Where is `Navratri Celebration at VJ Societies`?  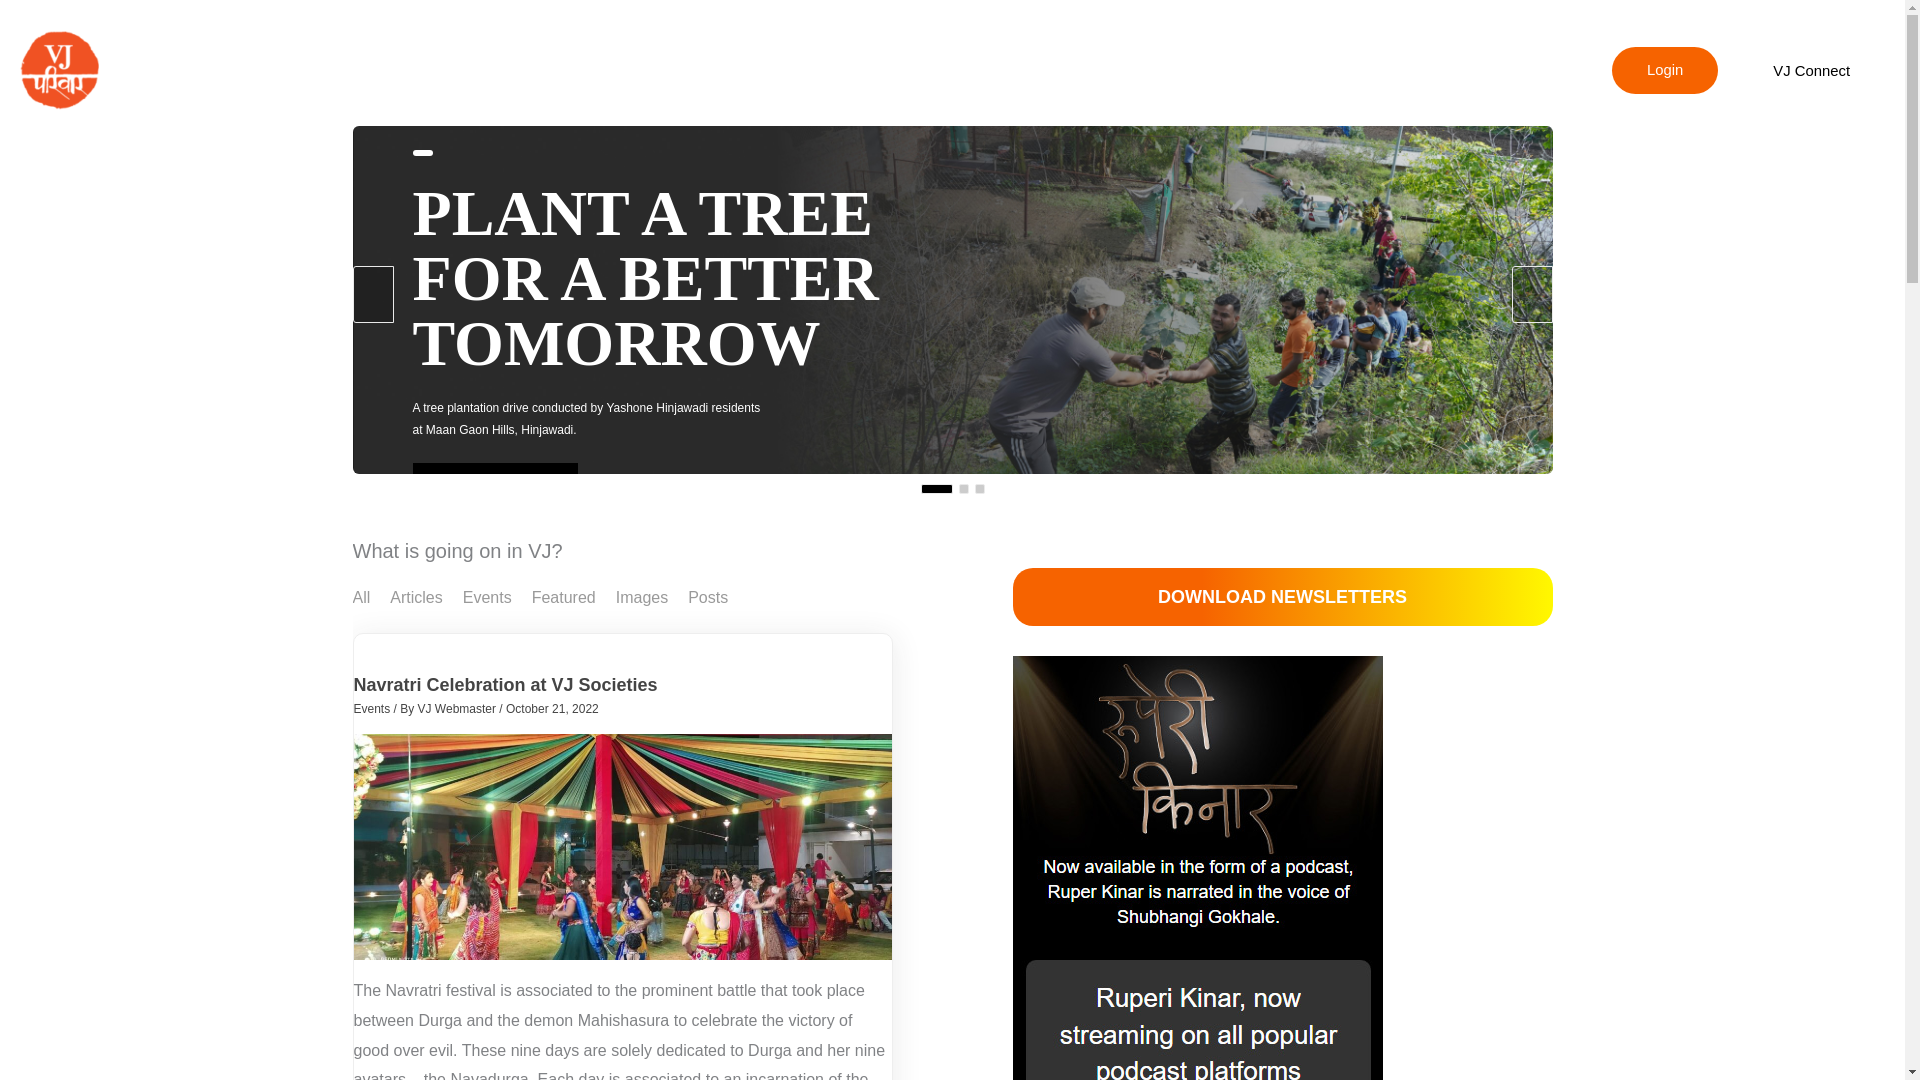
Navratri Celebration at VJ Societies is located at coordinates (506, 685).